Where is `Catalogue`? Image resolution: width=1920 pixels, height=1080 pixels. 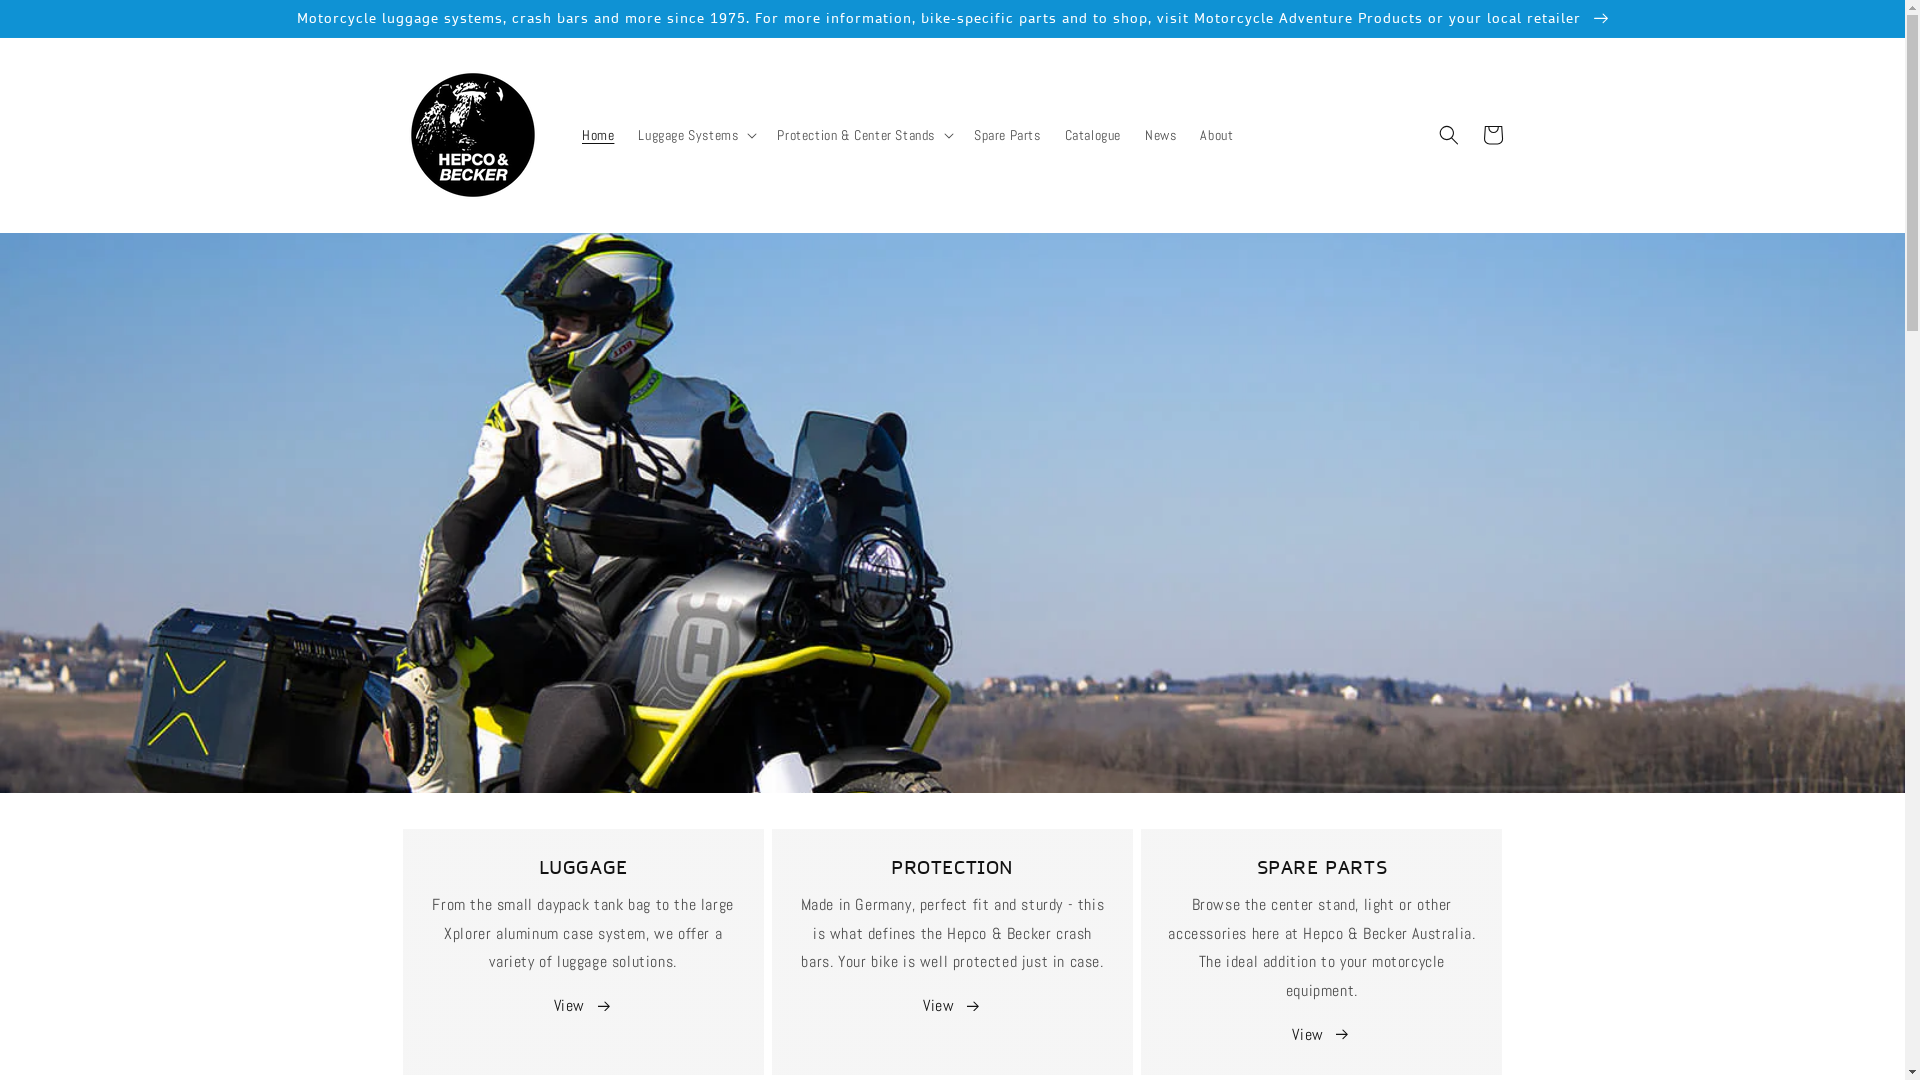
Catalogue is located at coordinates (1093, 134).